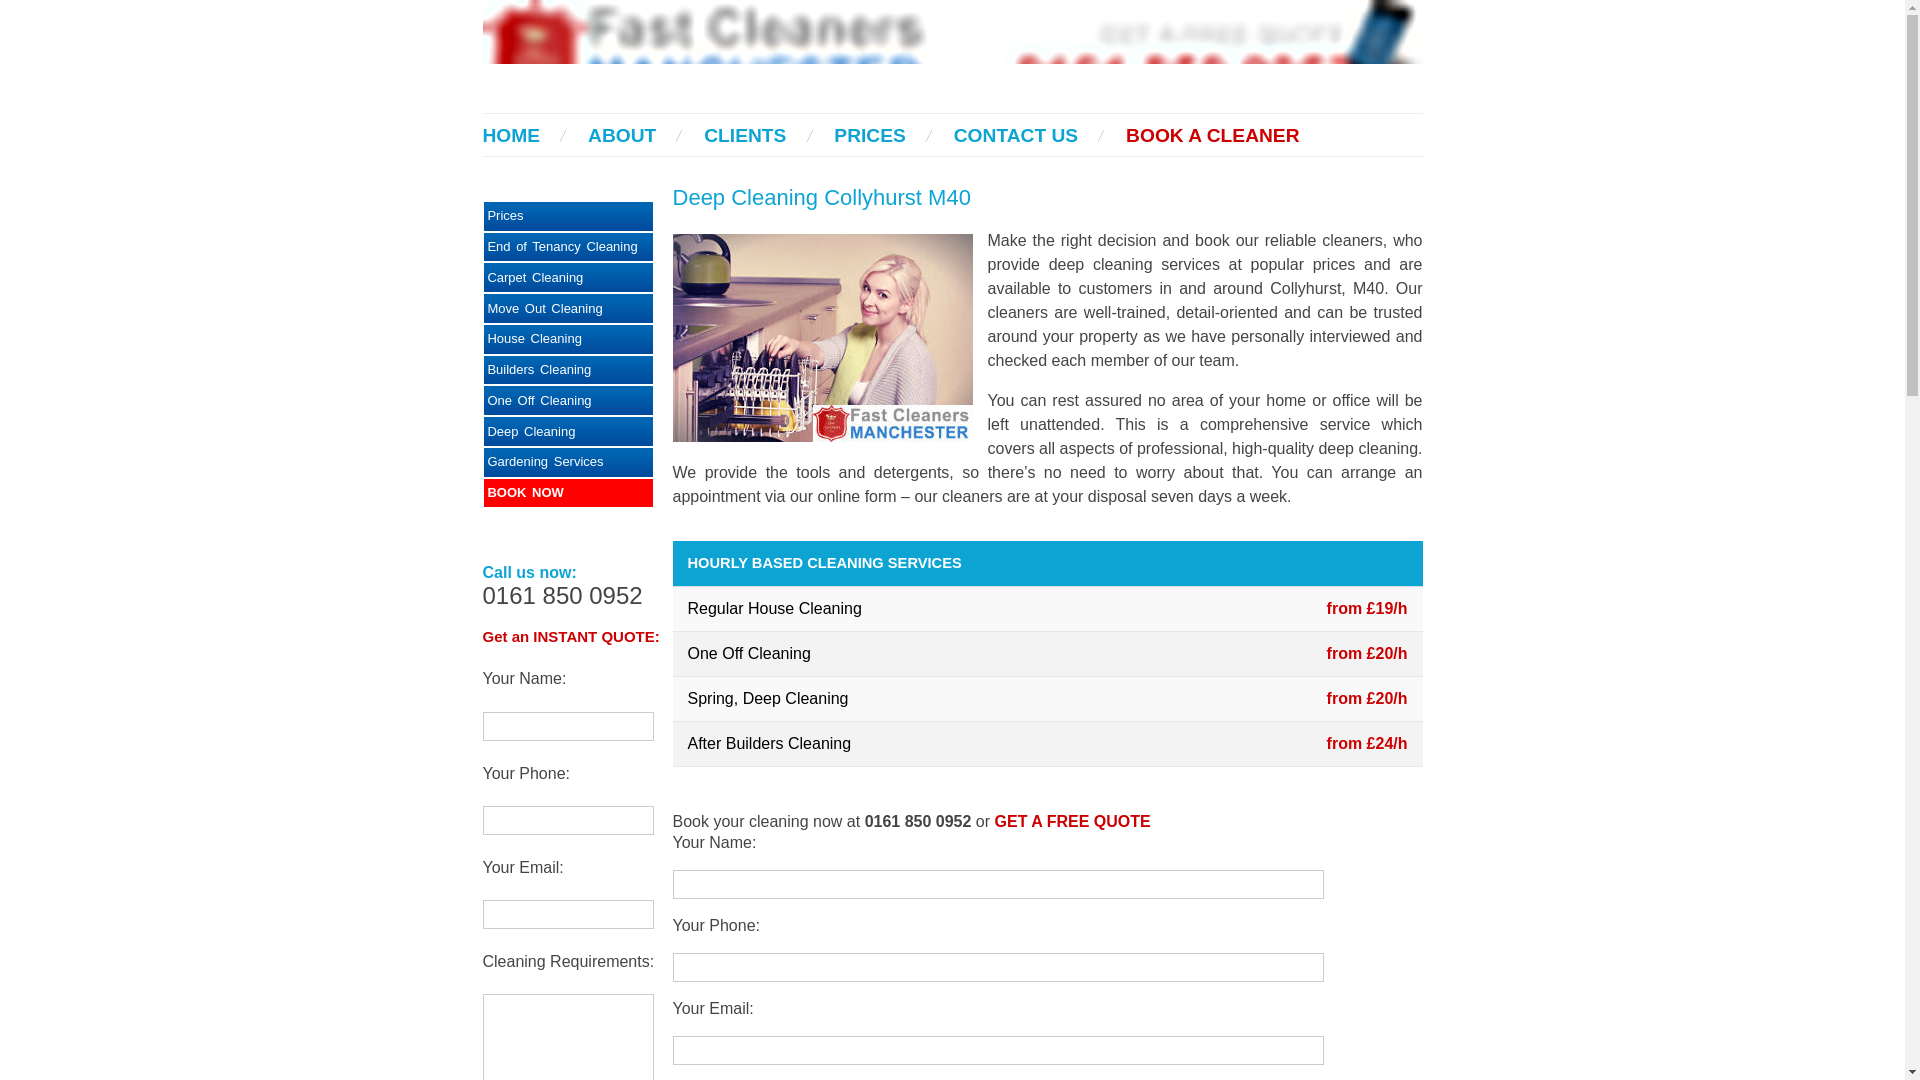 Image resolution: width=1920 pixels, height=1080 pixels. I want to click on Gardening Services, so click(568, 462).